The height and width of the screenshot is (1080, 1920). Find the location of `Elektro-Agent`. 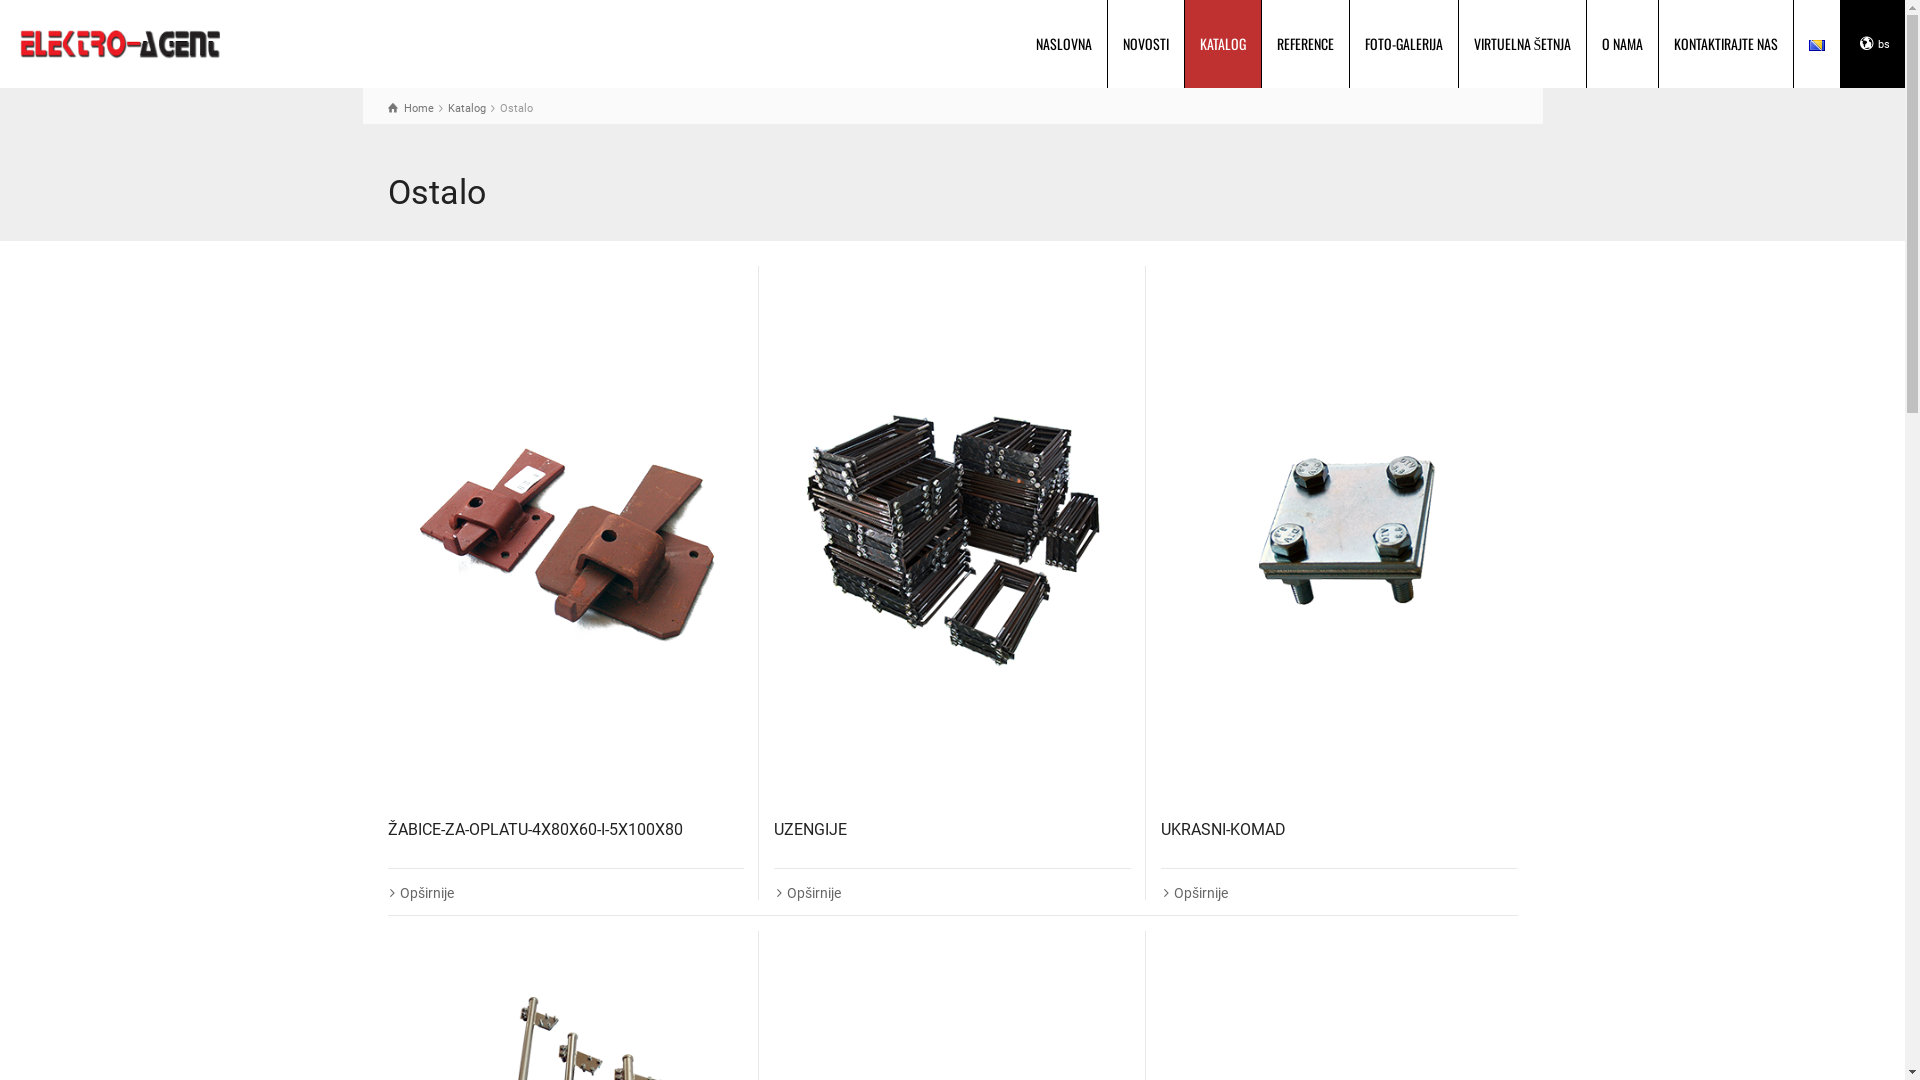

Elektro-Agent is located at coordinates (120, 42).